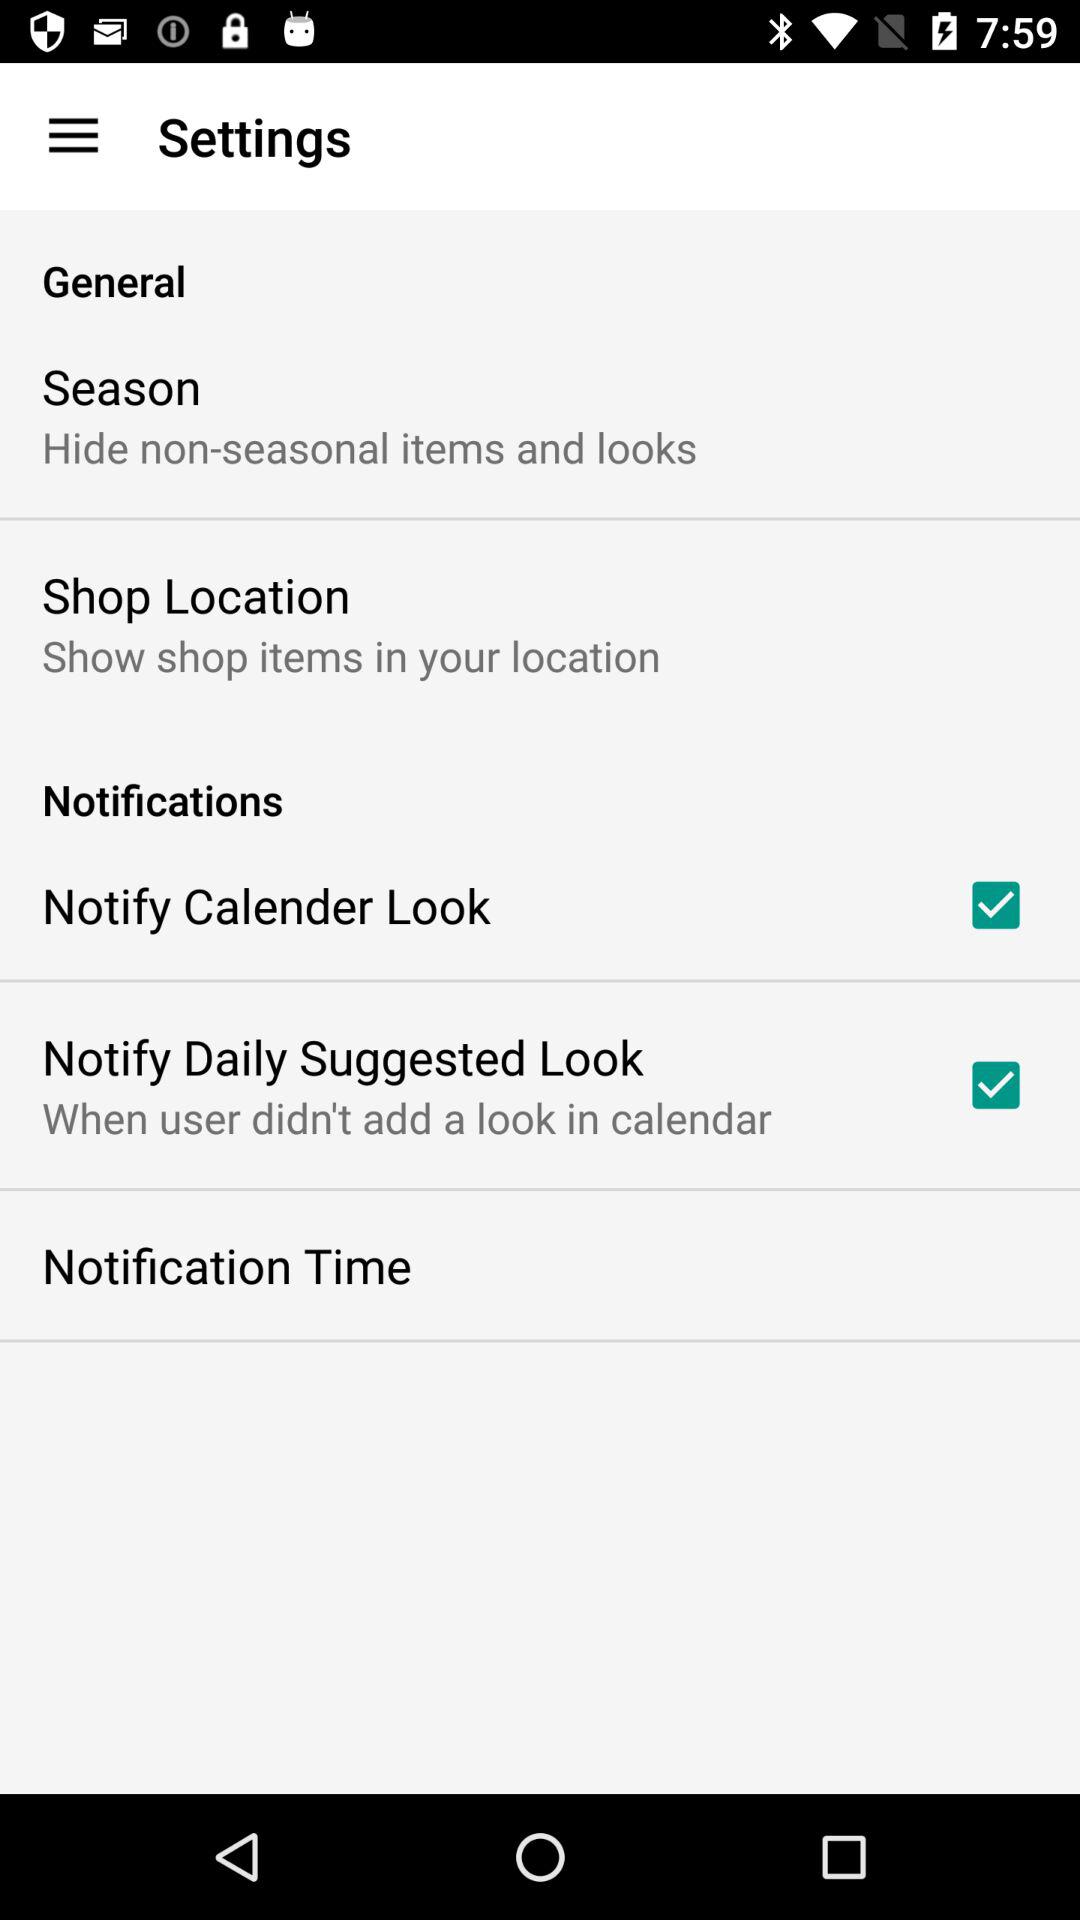 This screenshot has width=1080, height=1920. What do you see at coordinates (266, 905) in the screenshot?
I see `press the item above notify daily suggested icon` at bounding box center [266, 905].